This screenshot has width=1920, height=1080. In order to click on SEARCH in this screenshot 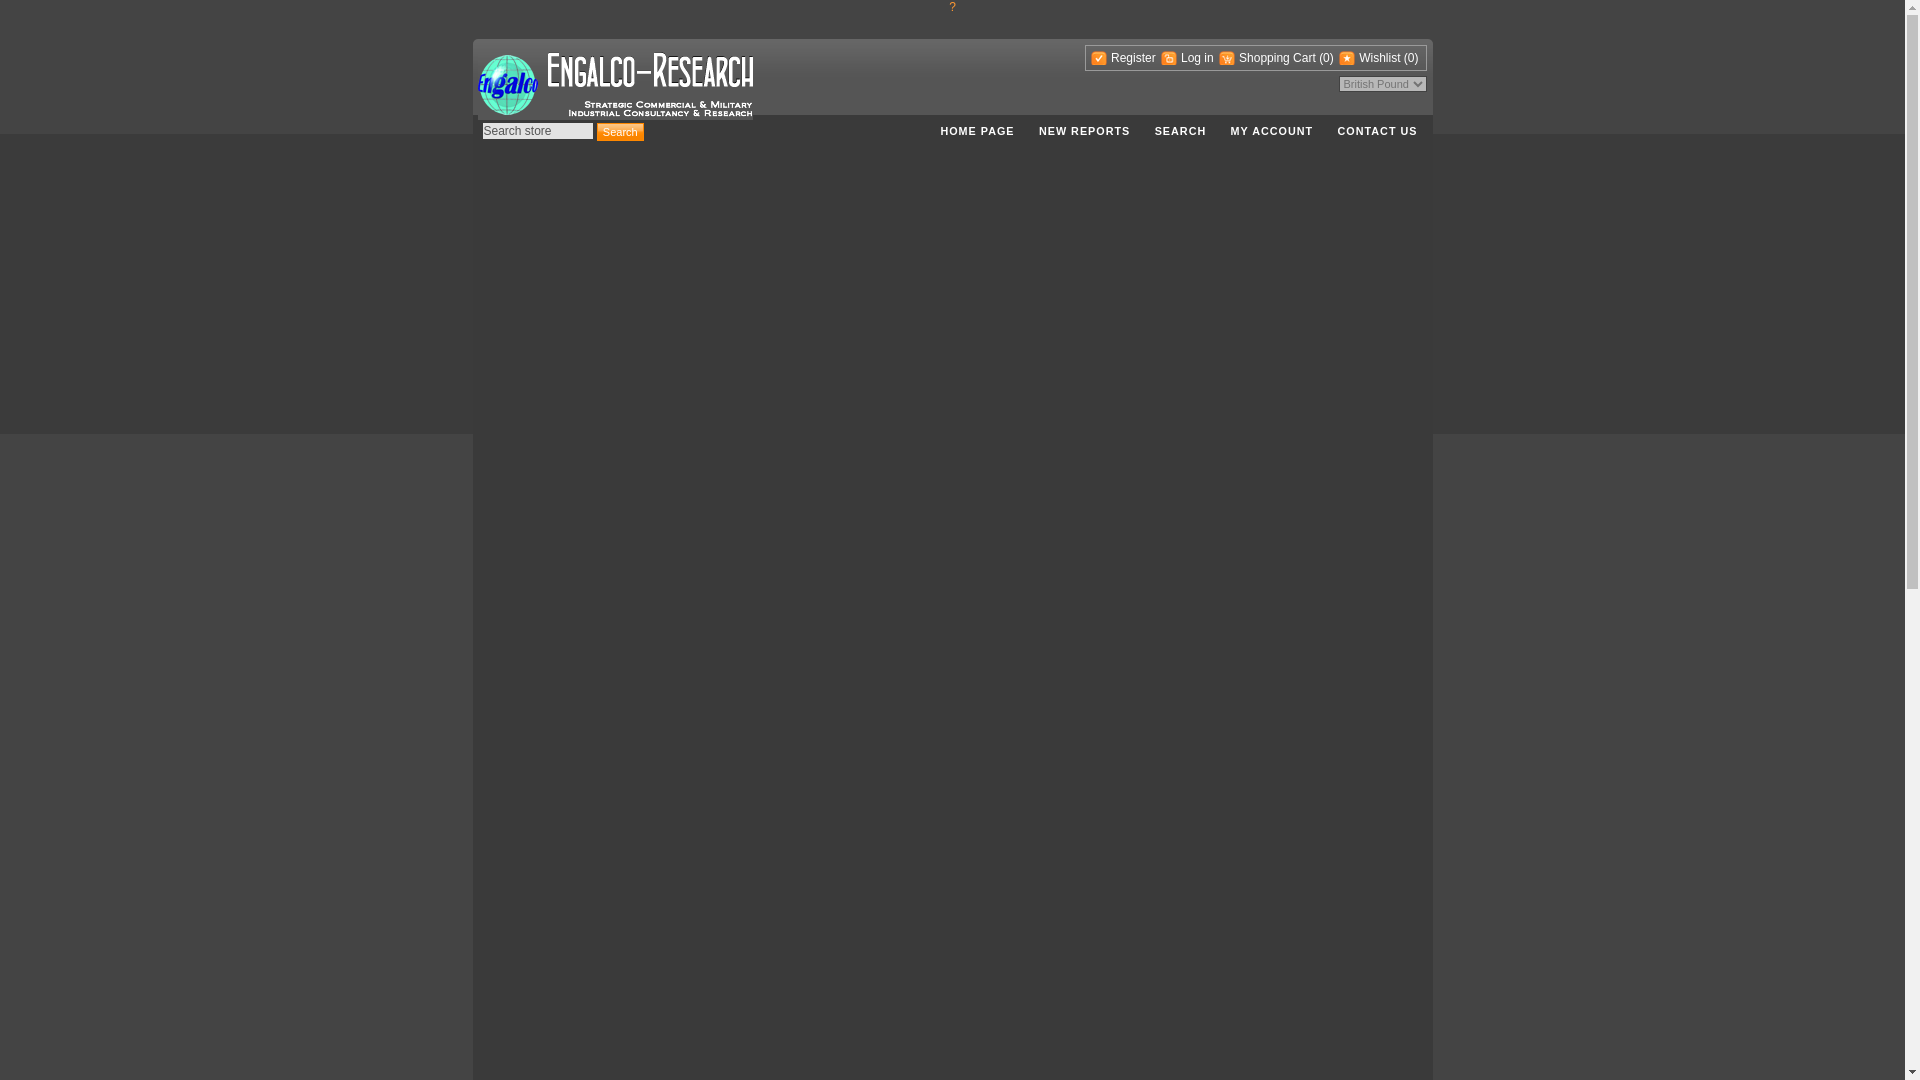, I will do `click(1180, 131)`.